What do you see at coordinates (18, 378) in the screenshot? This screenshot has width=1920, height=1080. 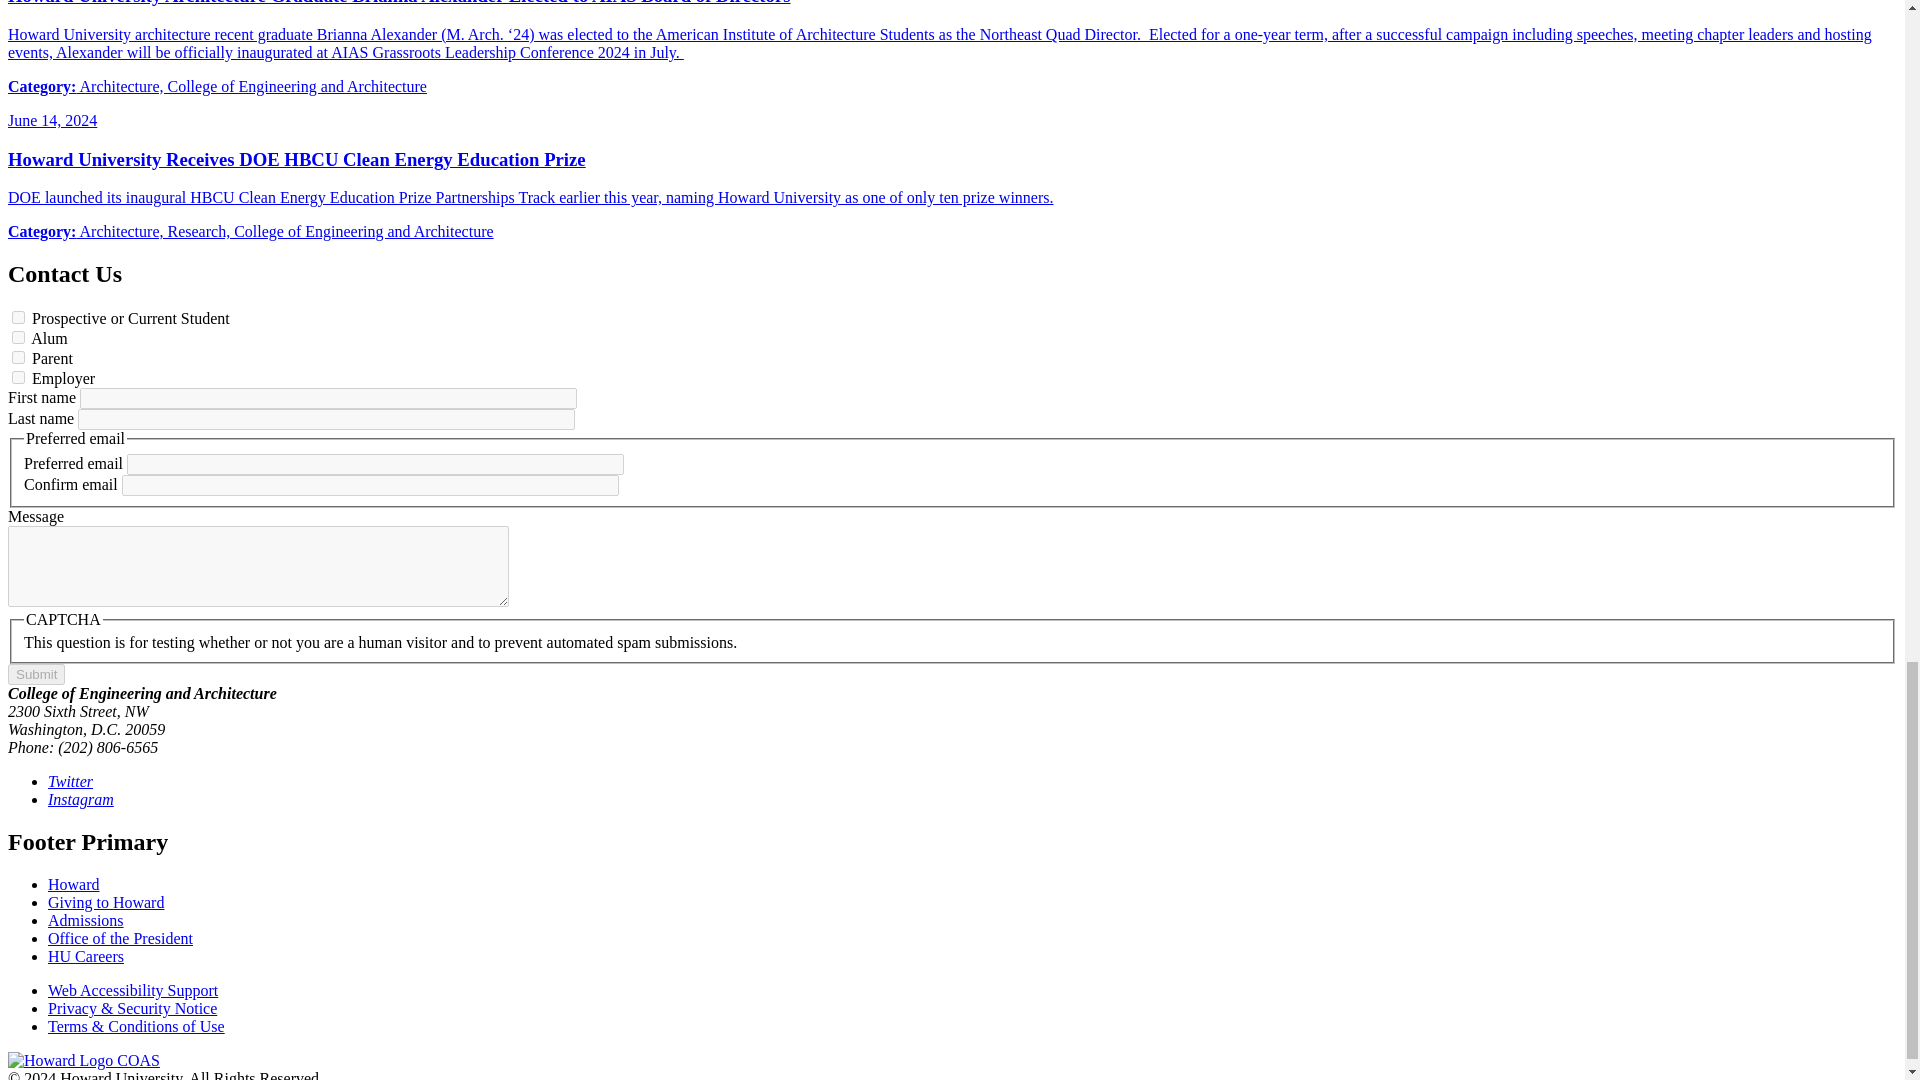 I see `1` at bounding box center [18, 378].